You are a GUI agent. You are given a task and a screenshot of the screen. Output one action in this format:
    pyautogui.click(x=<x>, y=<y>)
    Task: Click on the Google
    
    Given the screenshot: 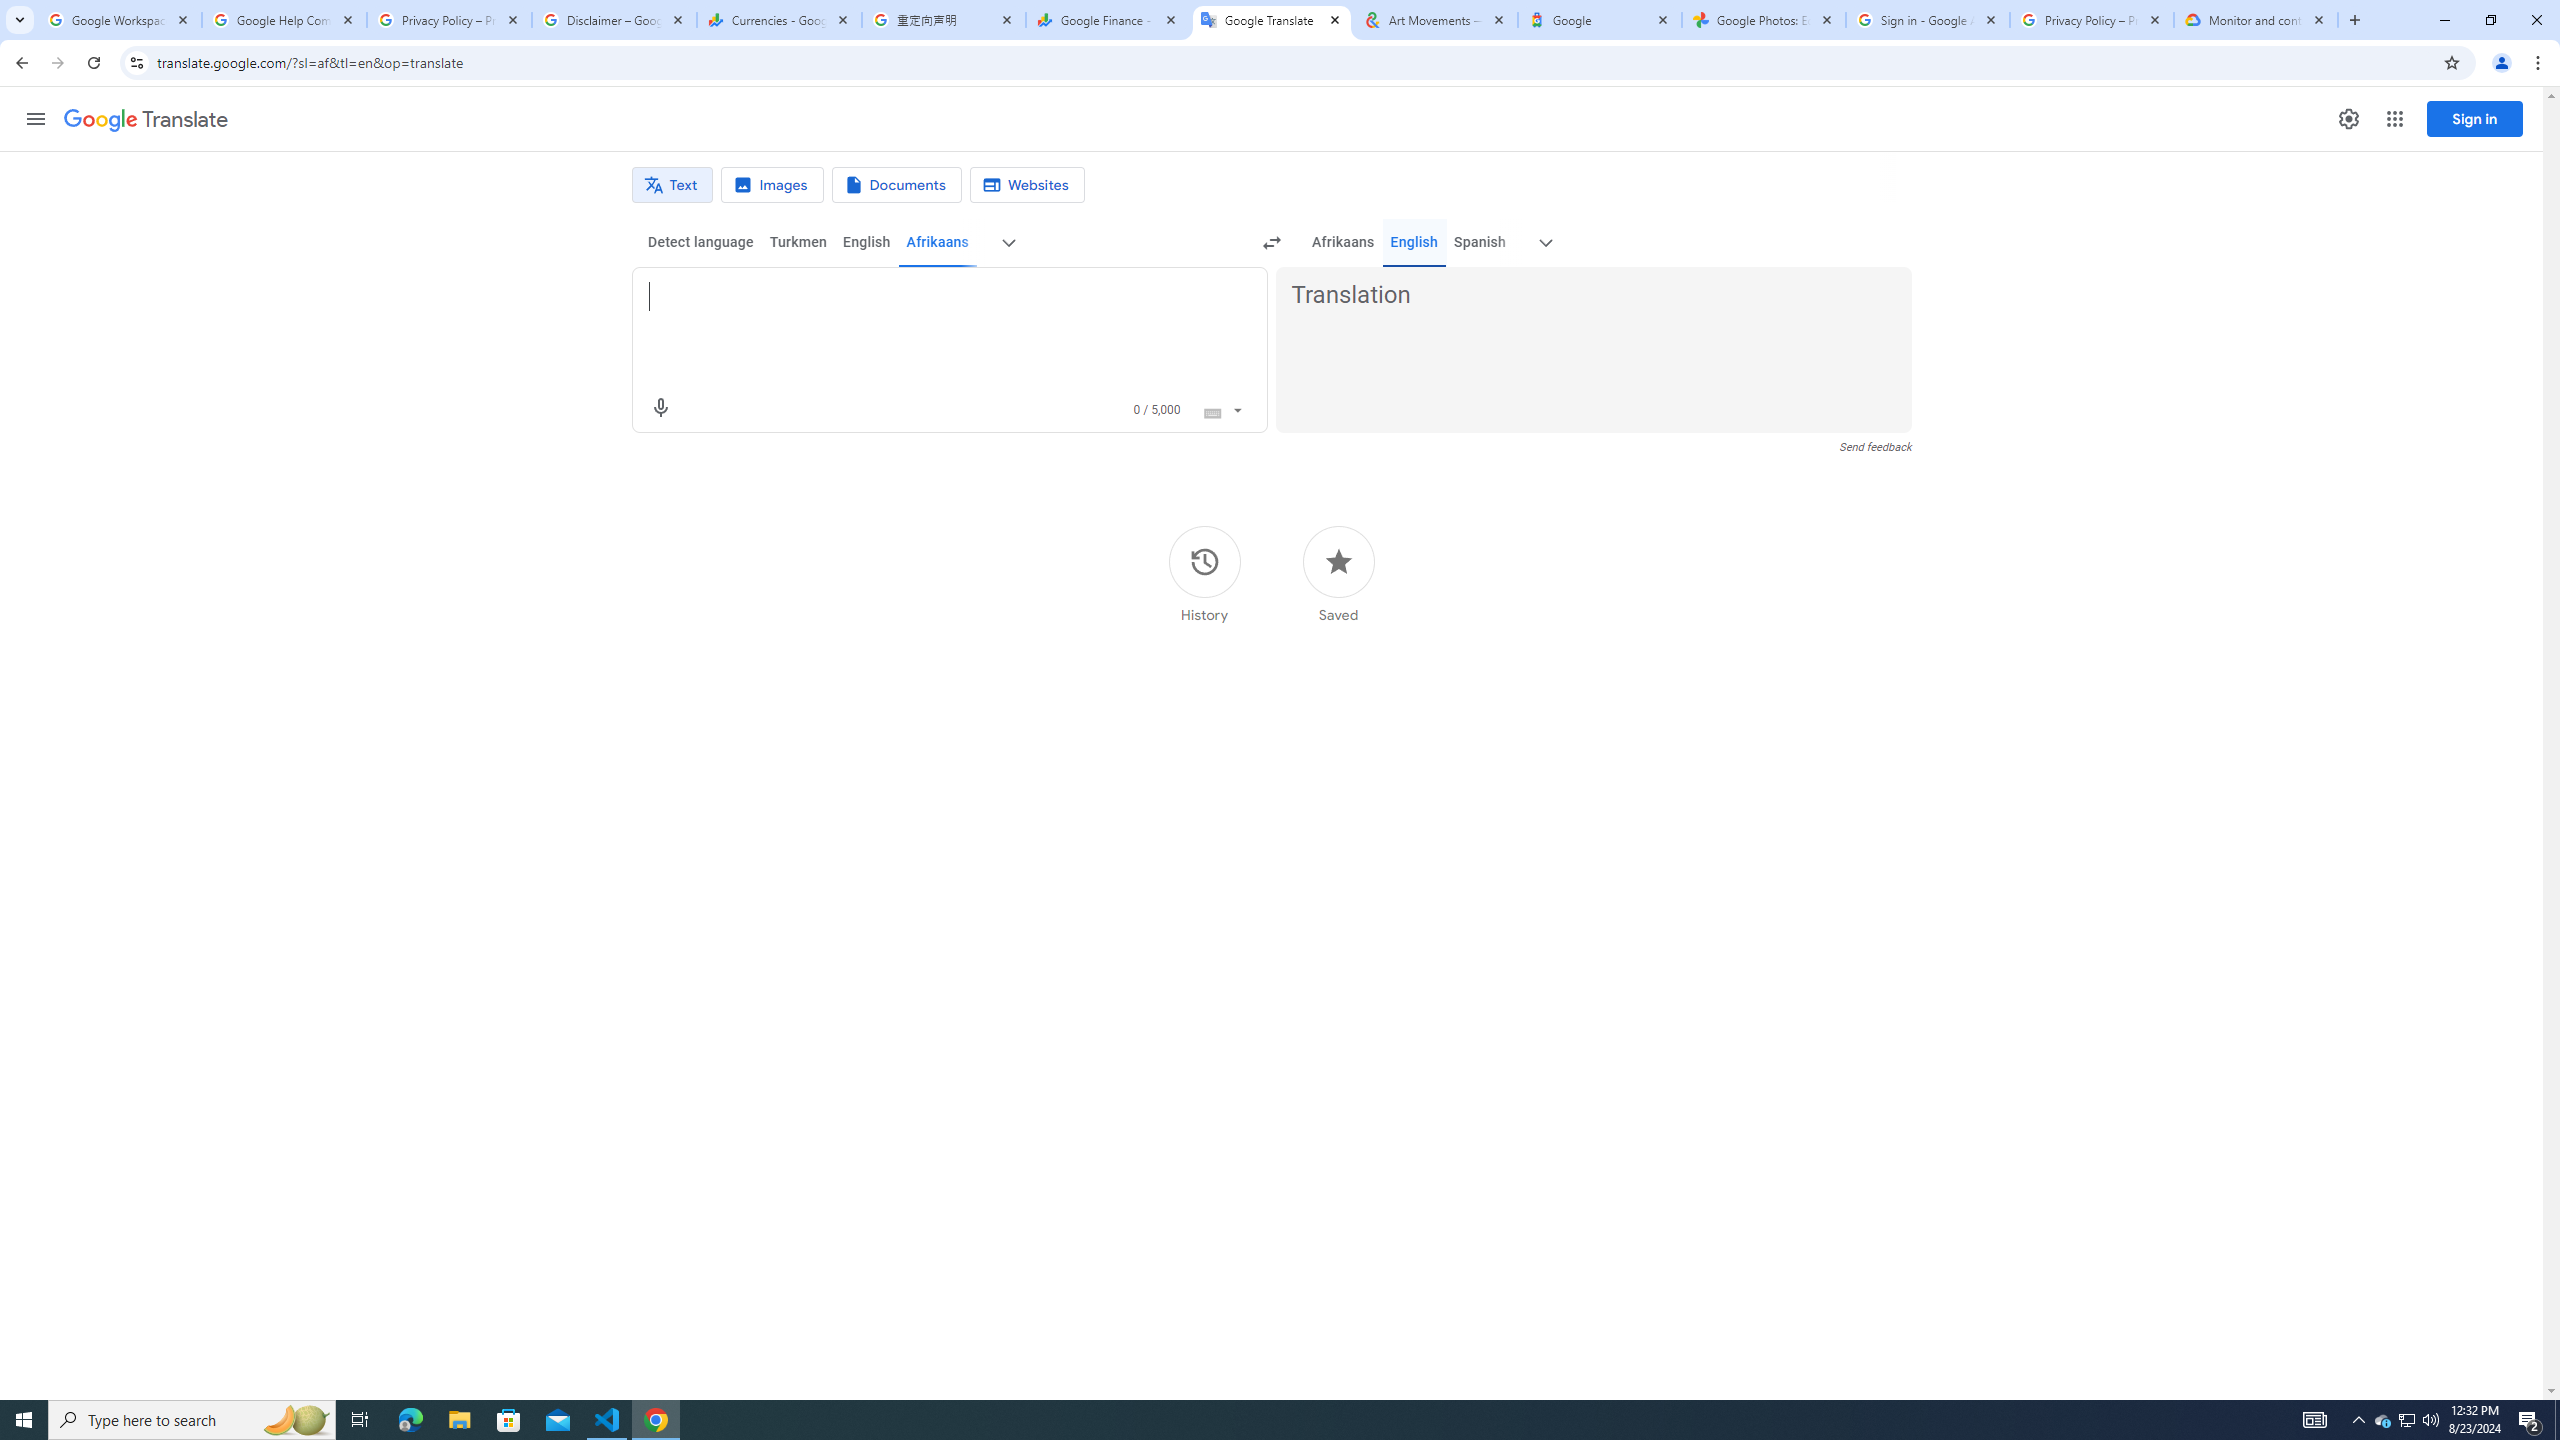 What is the action you would take?
    pyautogui.click(x=1600, y=20)
    